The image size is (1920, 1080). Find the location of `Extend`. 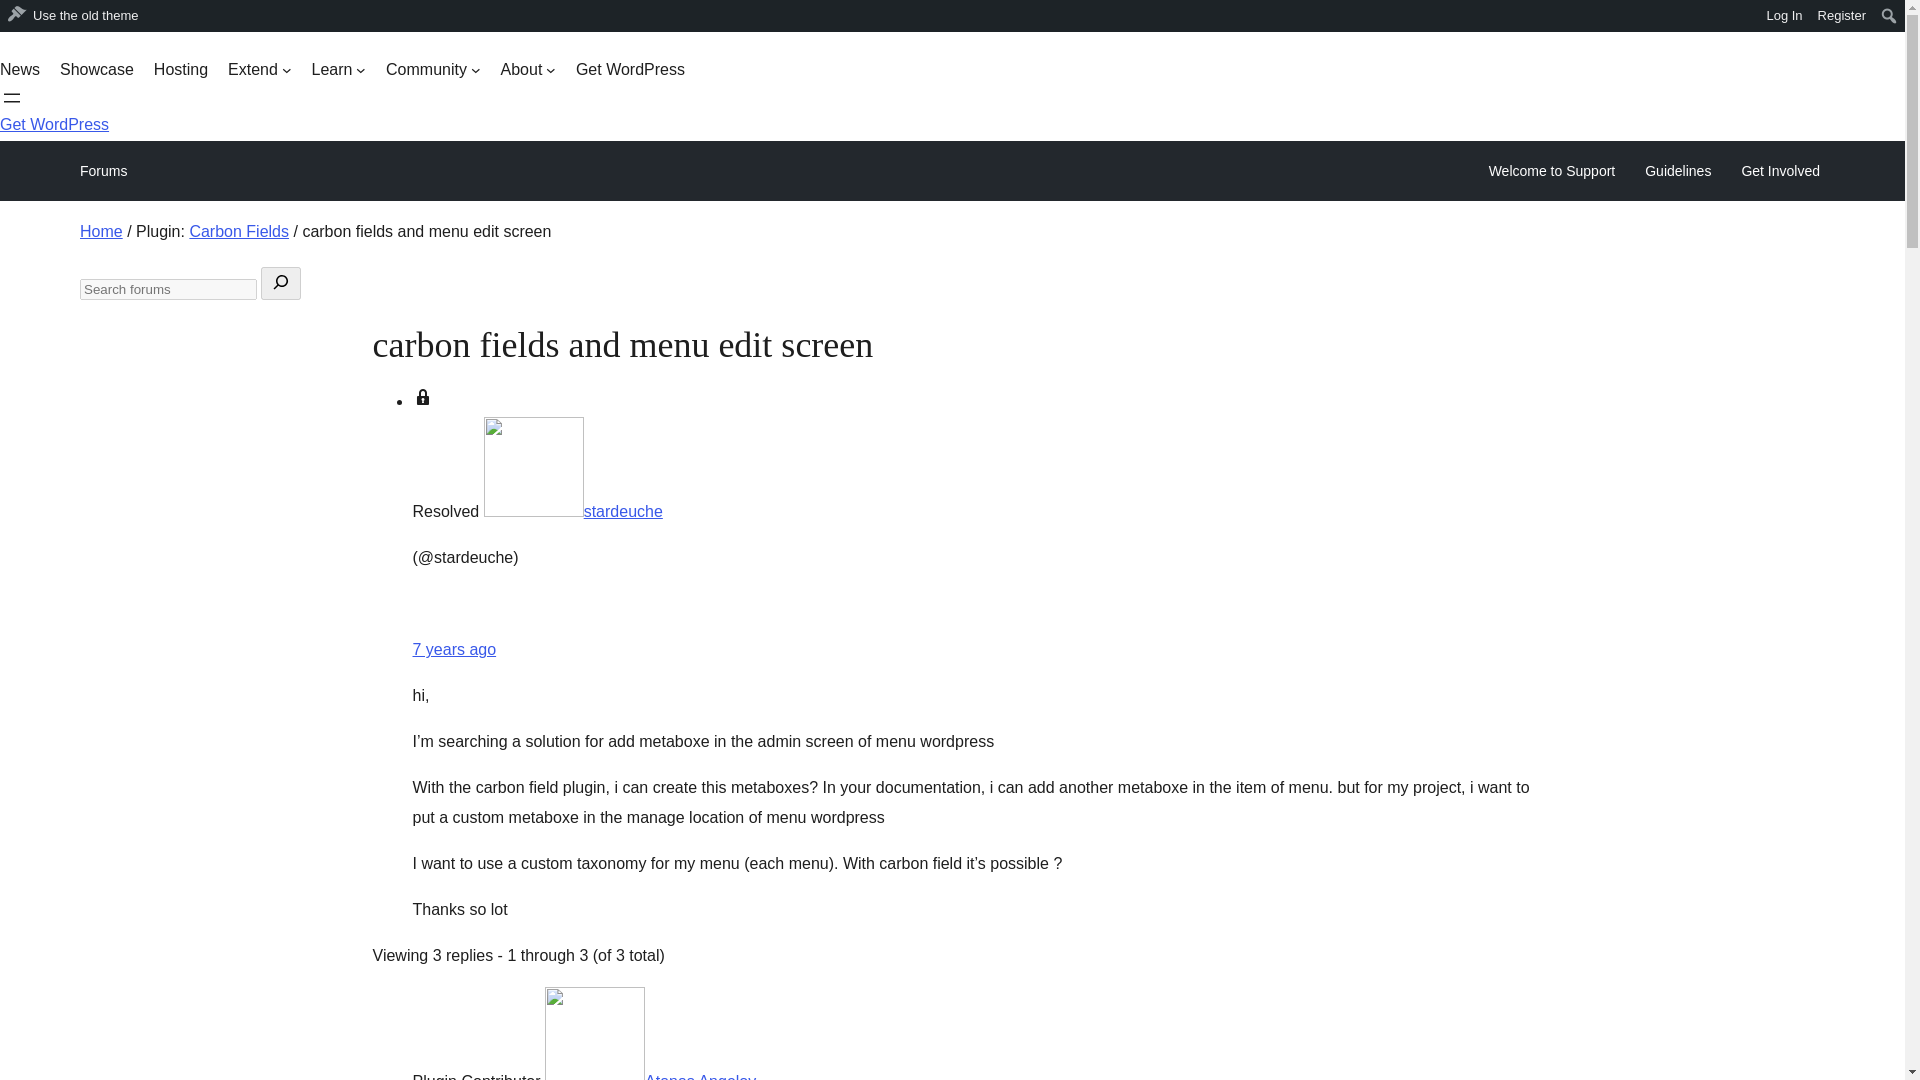

Extend is located at coordinates (260, 70).